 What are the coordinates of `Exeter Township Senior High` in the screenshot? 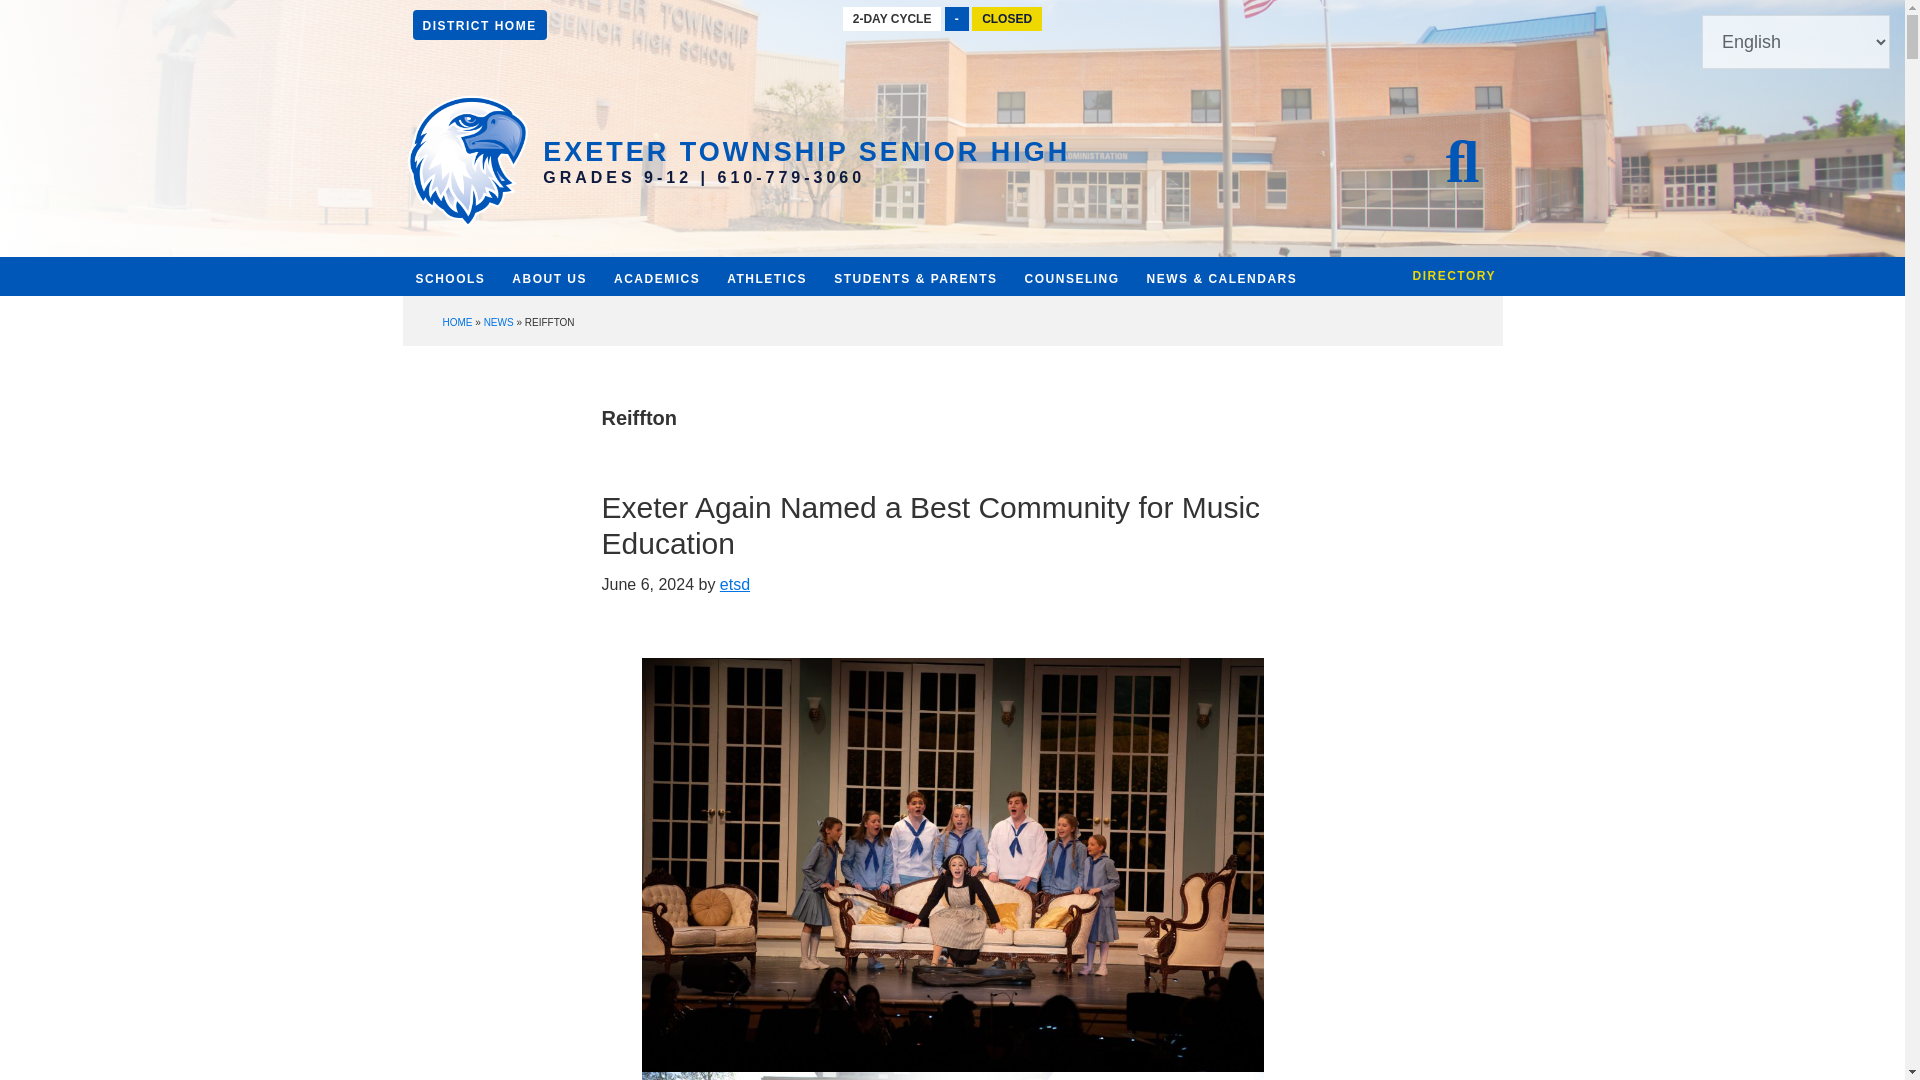 It's located at (806, 152).